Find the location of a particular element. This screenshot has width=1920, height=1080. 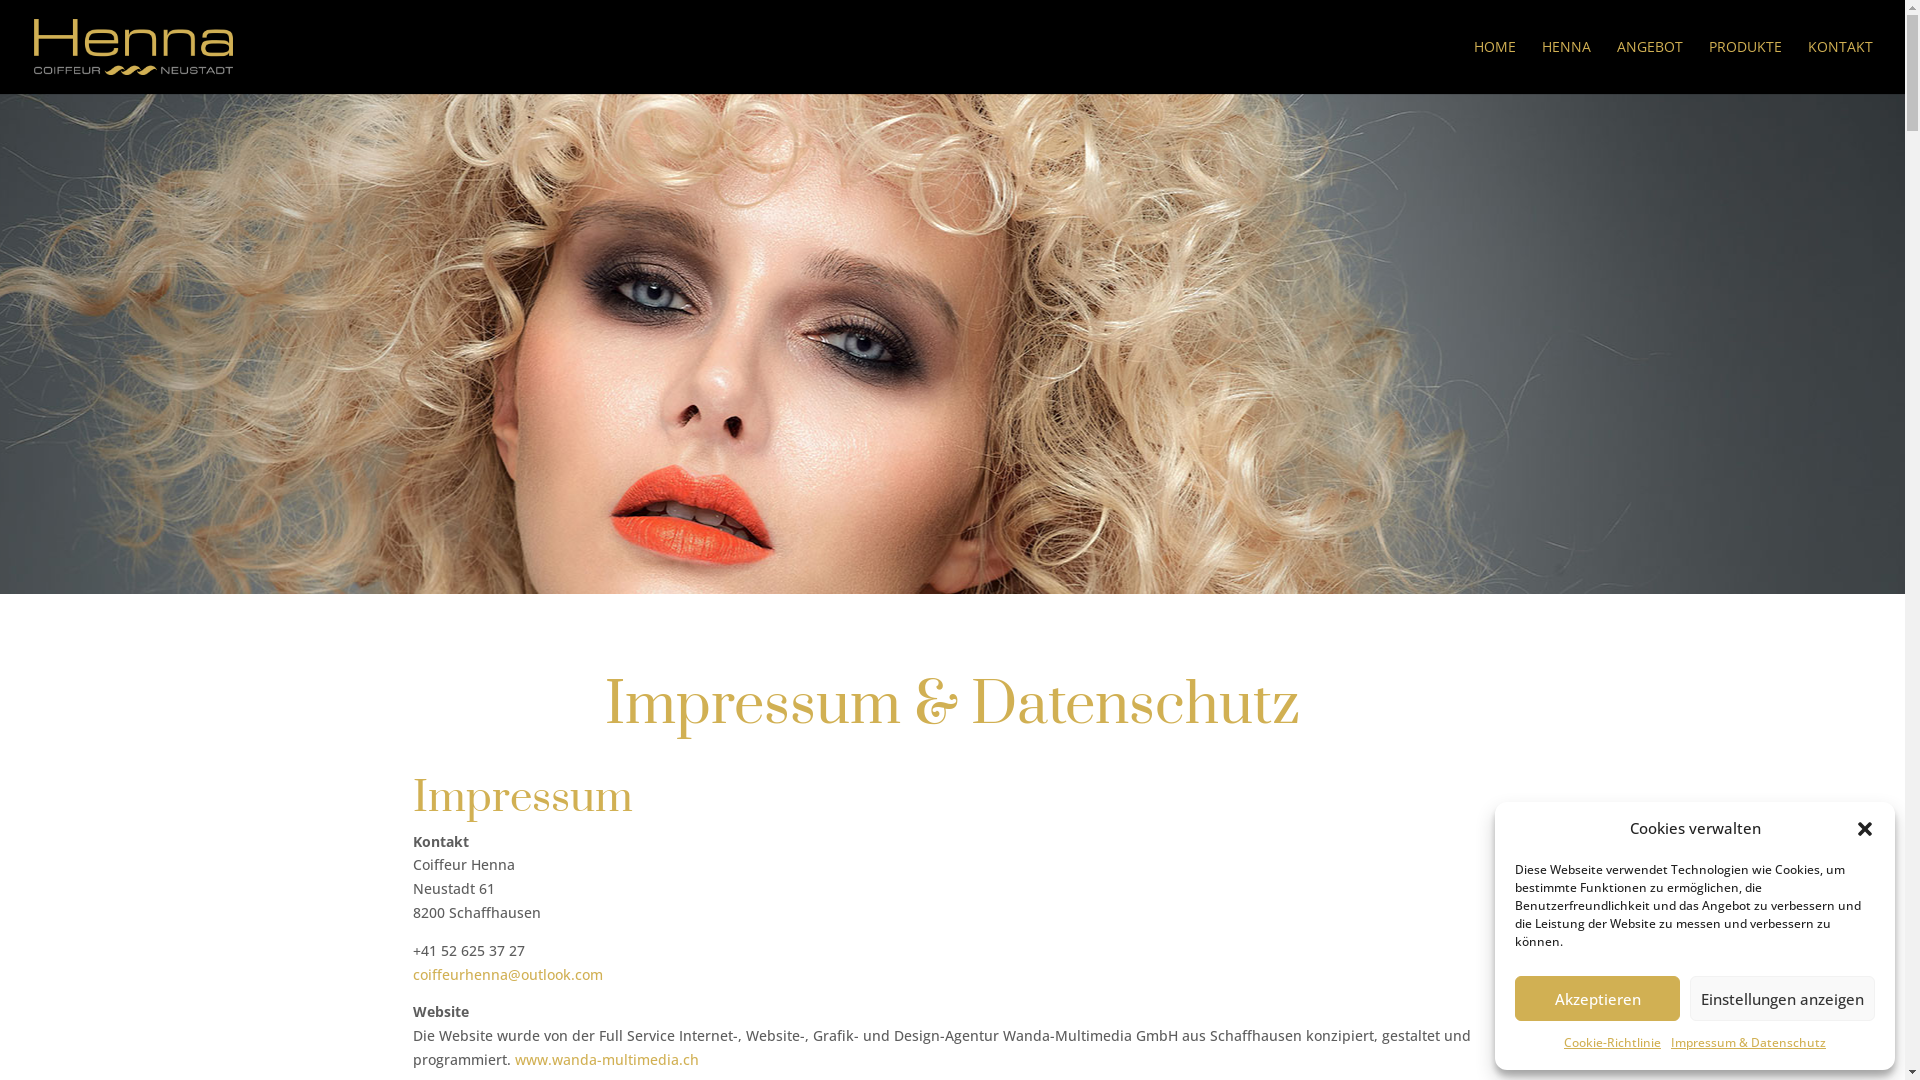

HOME is located at coordinates (1495, 67).